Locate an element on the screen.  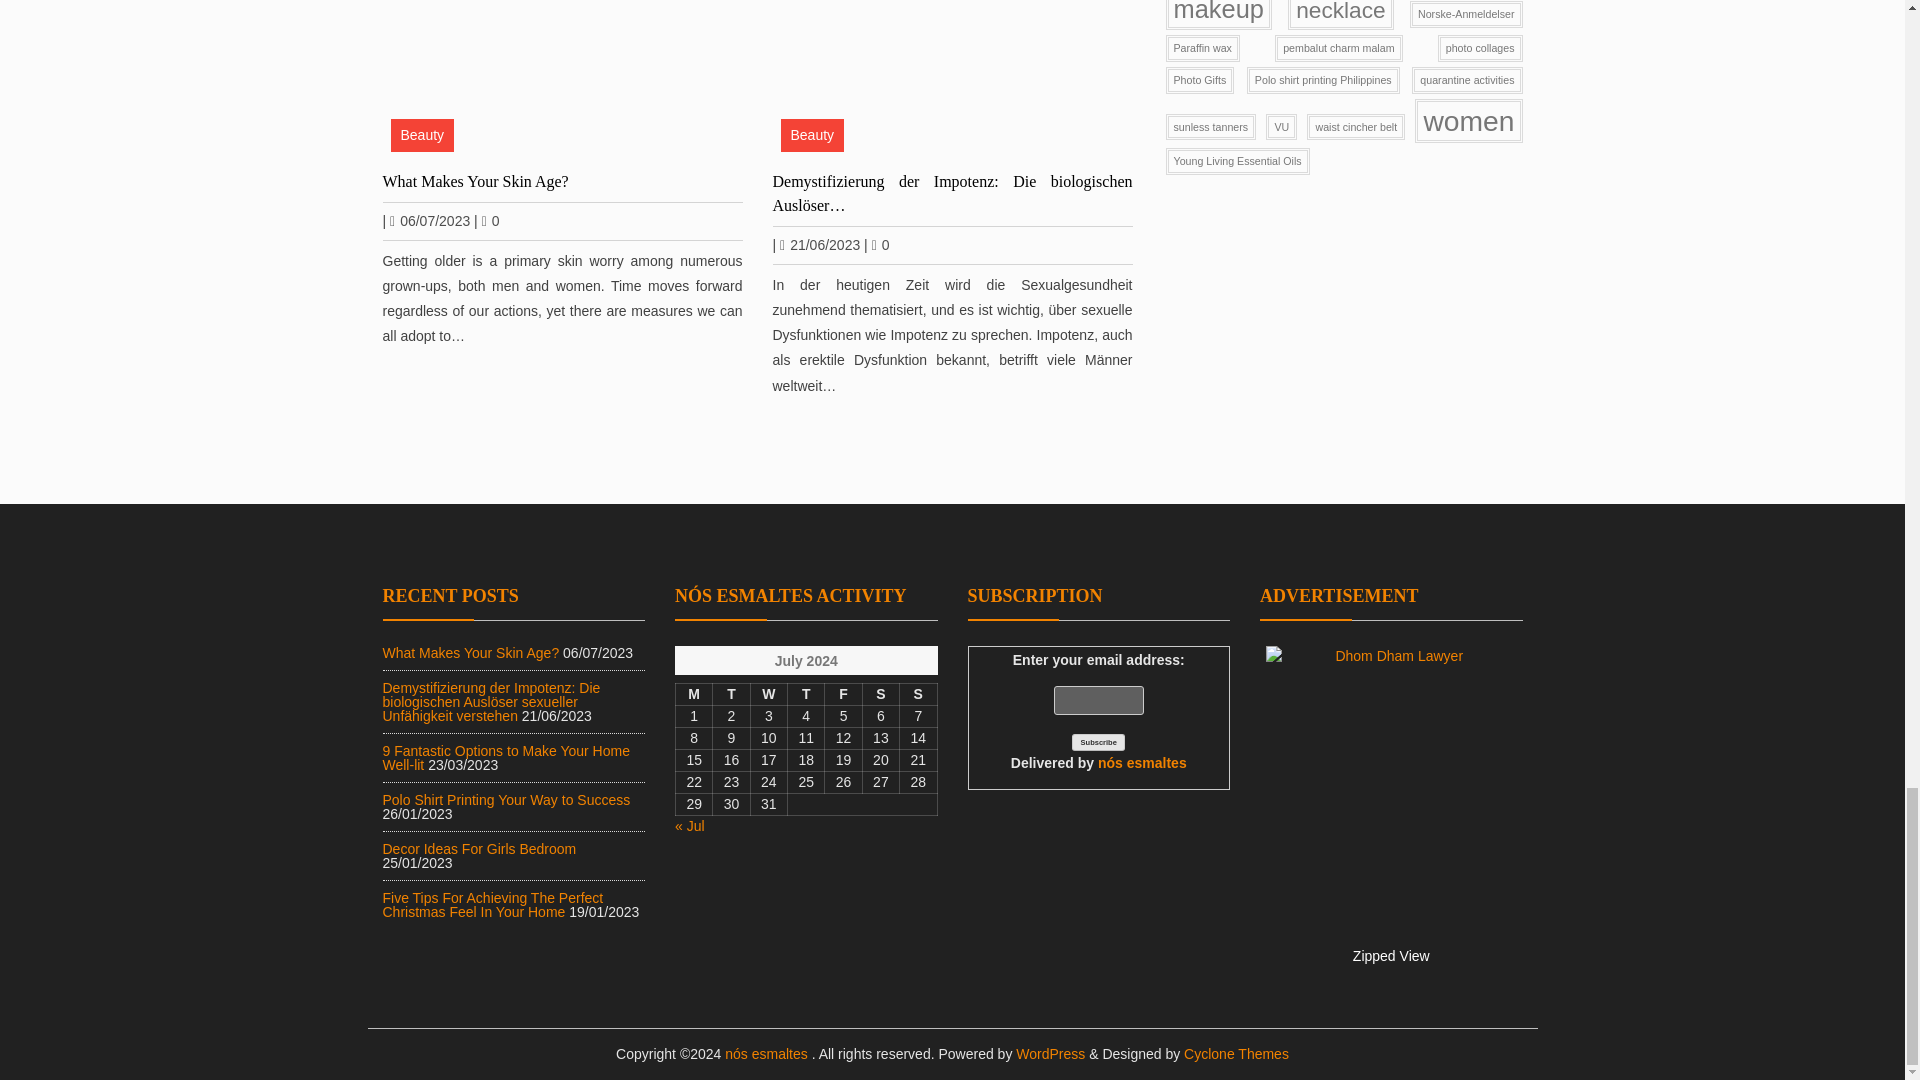
Beauty is located at coordinates (812, 135).